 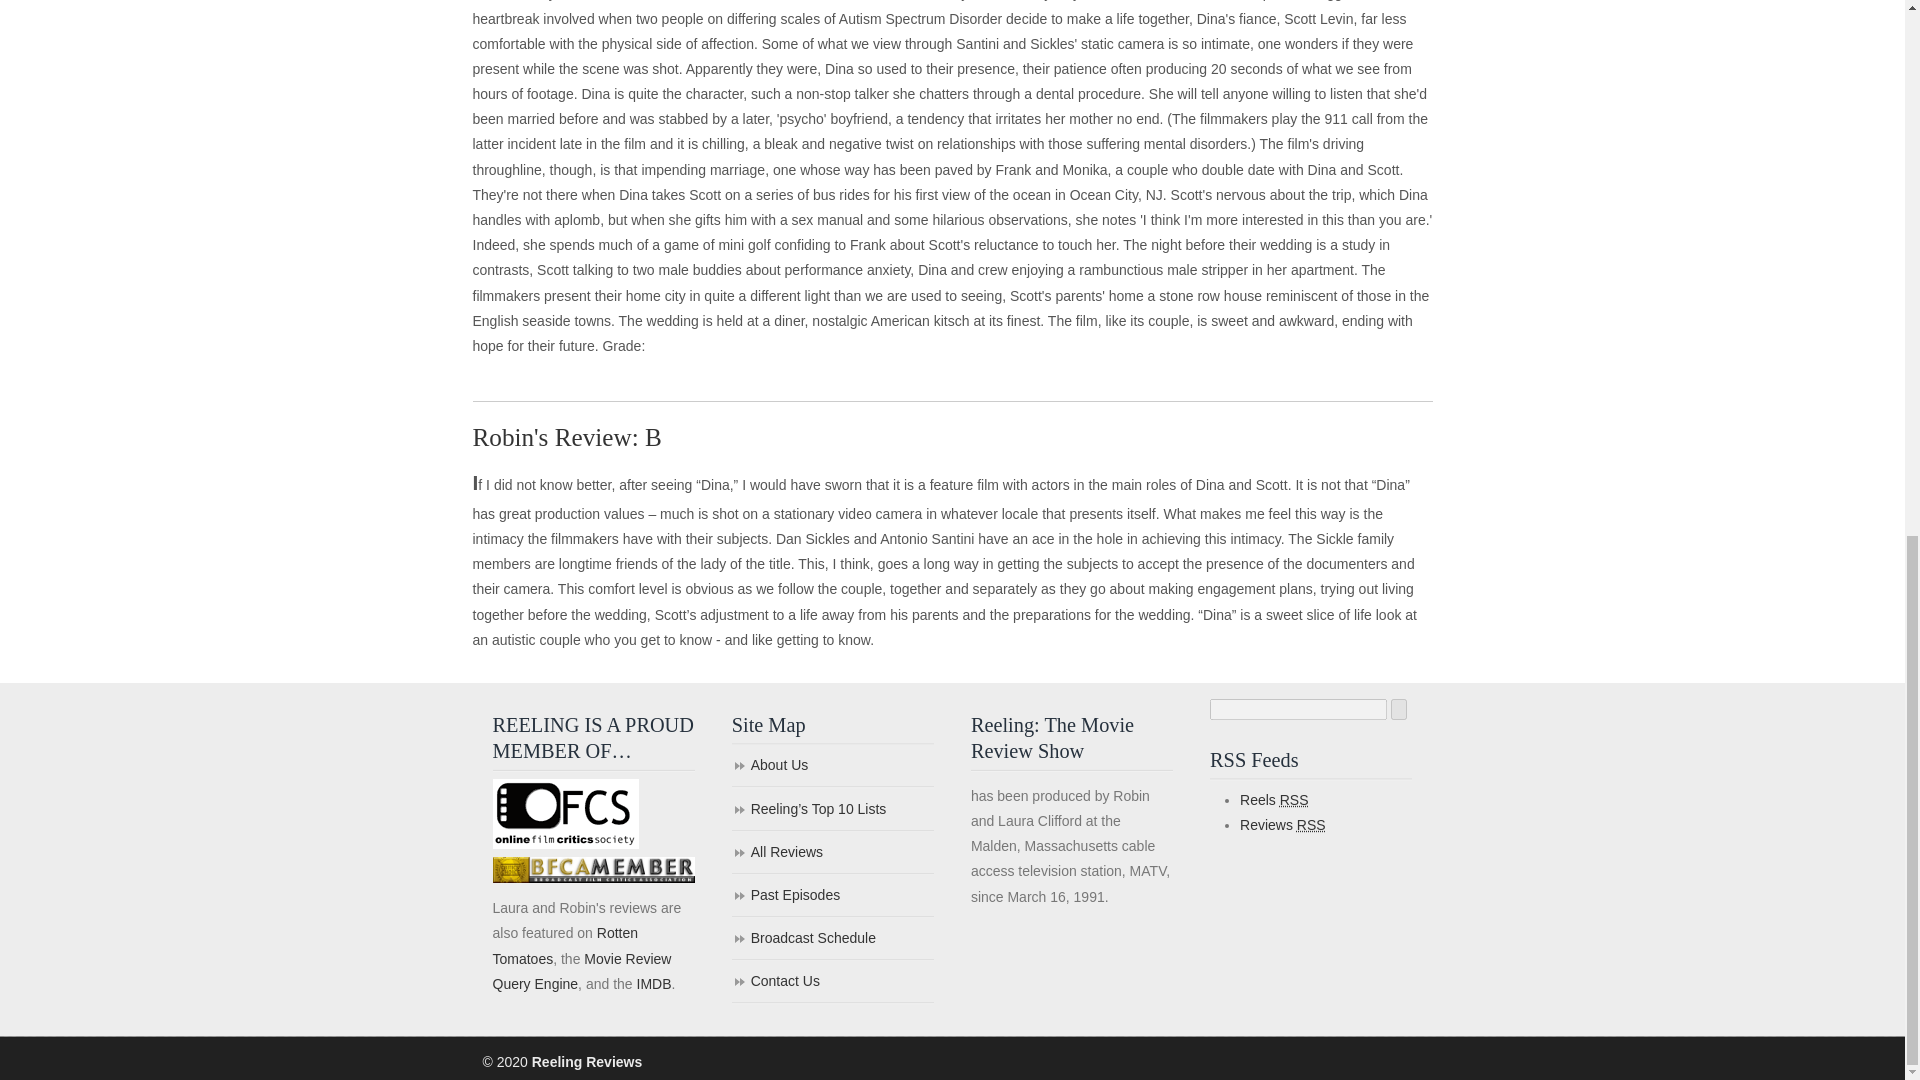 What do you see at coordinates (580, 972) in the screenshot?
I see `Movie Review Query Engine` at bounding box center [580, 972].